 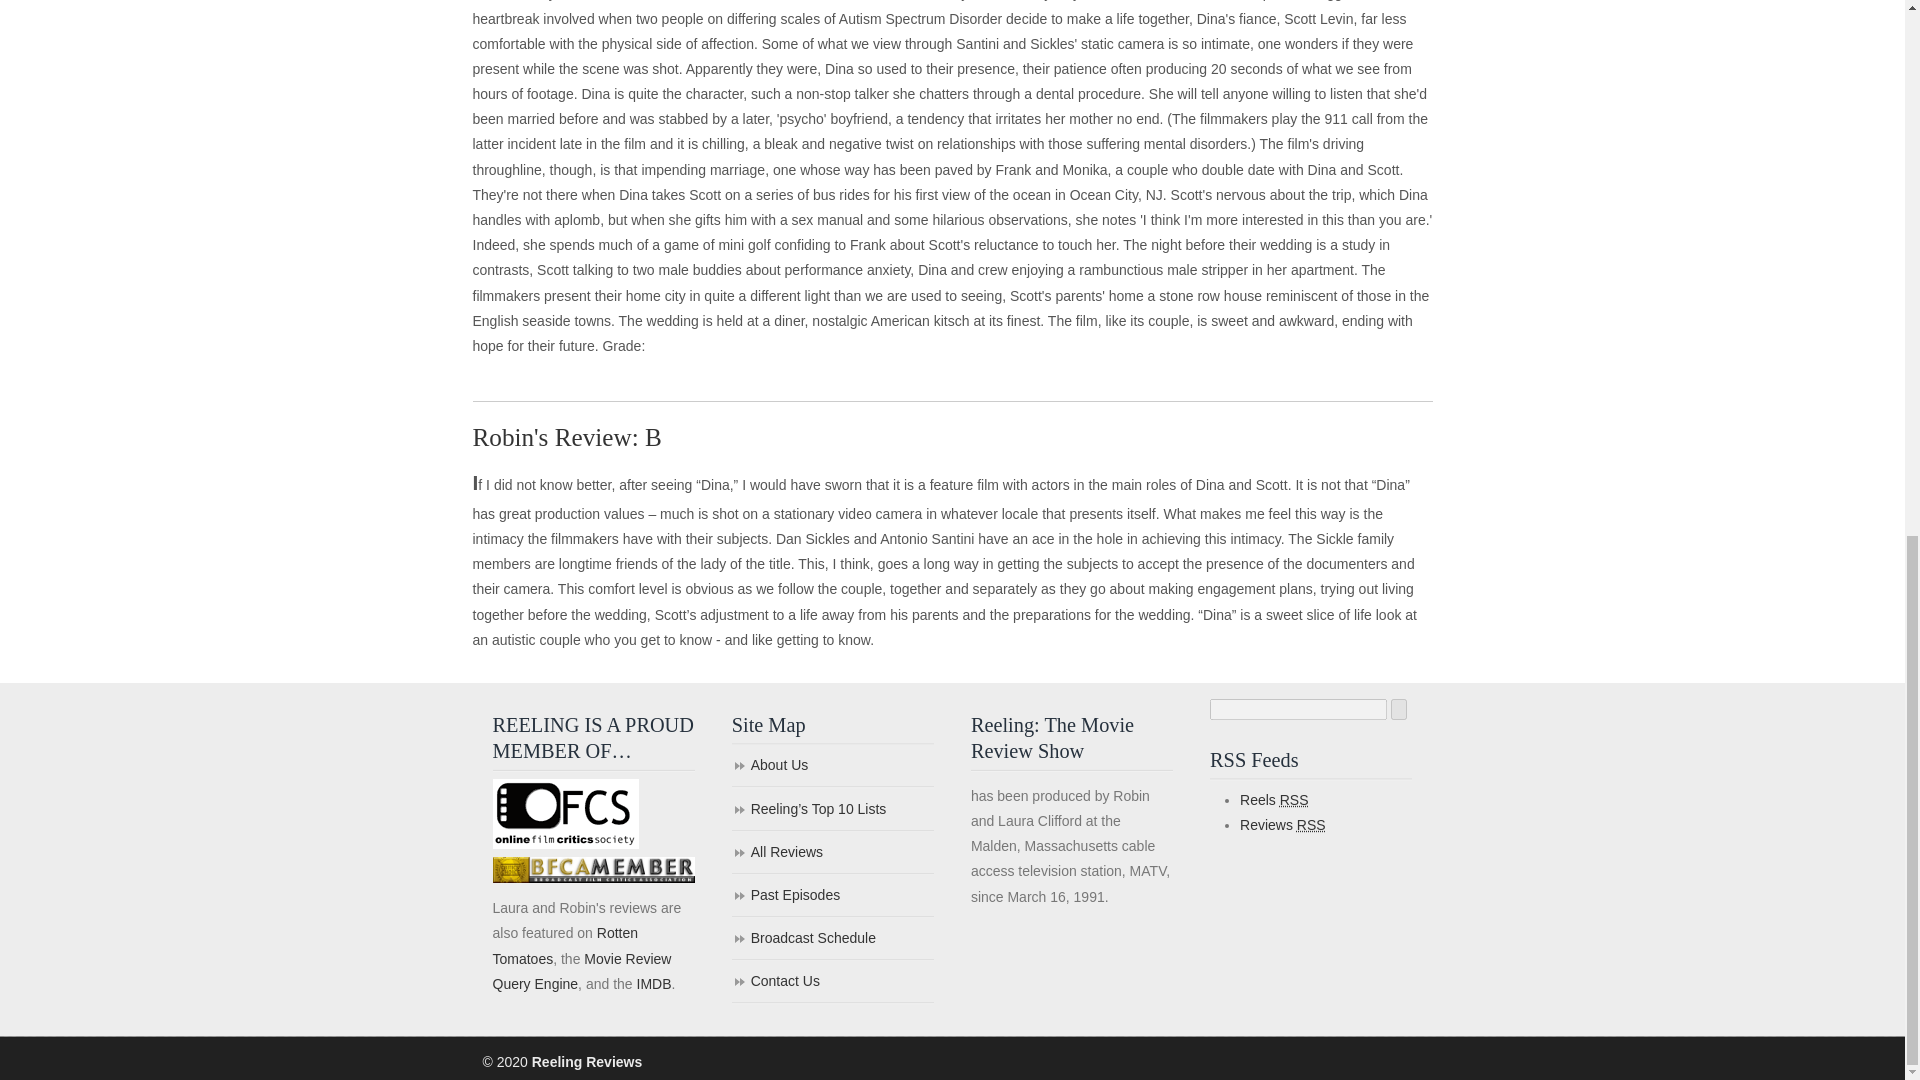 What do you see at coordinates (580, 972) in the screenshot?
I see `Movie Review Query Engine` at bounding box center [580, 972].